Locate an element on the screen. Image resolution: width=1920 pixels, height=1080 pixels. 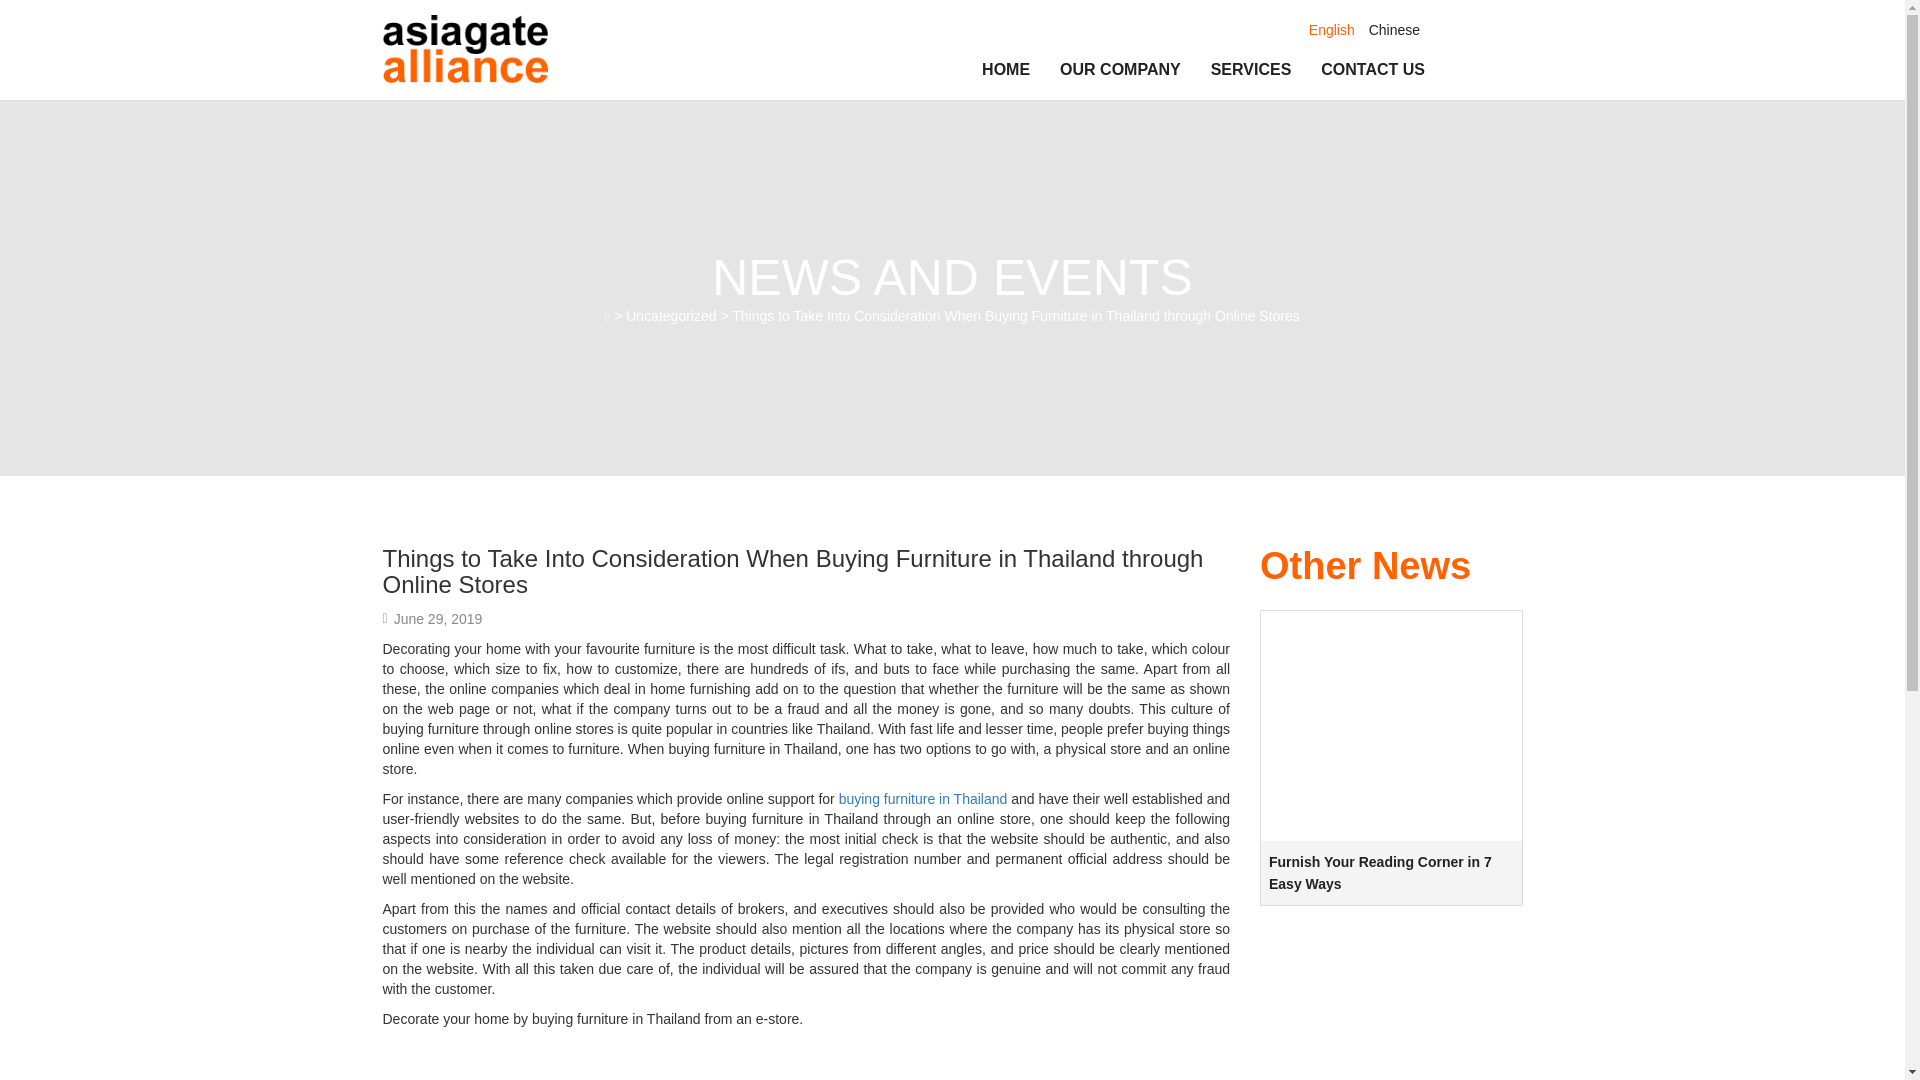
OUR COMPANY is located at coordinates (1120, 70).